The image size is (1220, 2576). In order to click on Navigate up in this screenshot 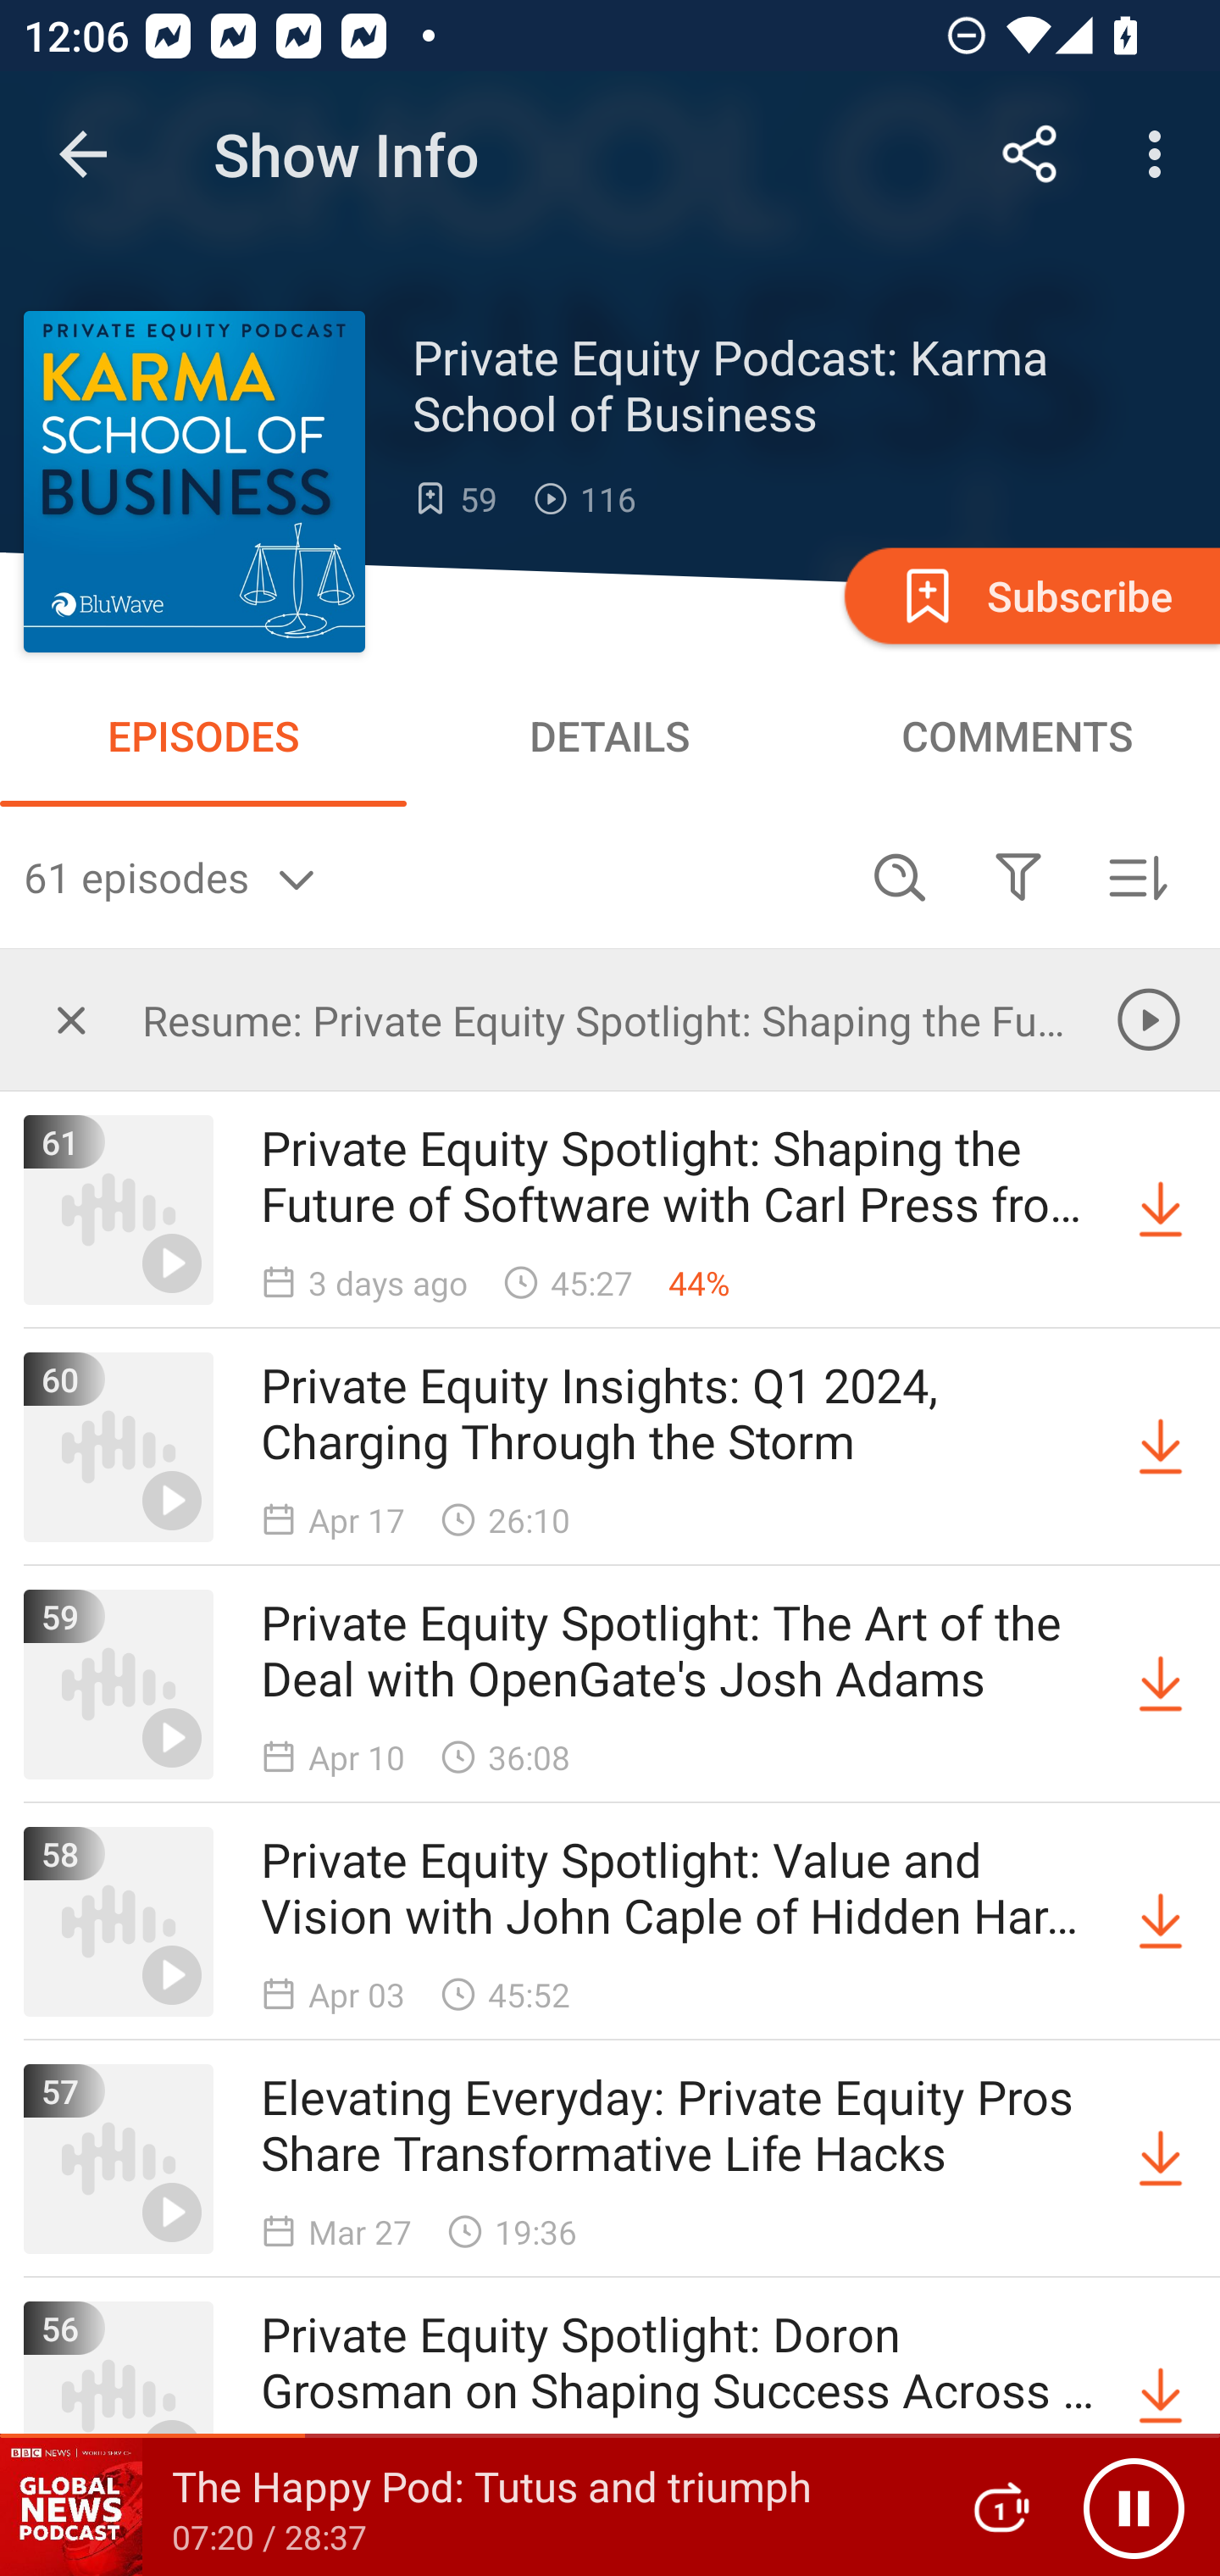, I will do `click(83, 154)`.